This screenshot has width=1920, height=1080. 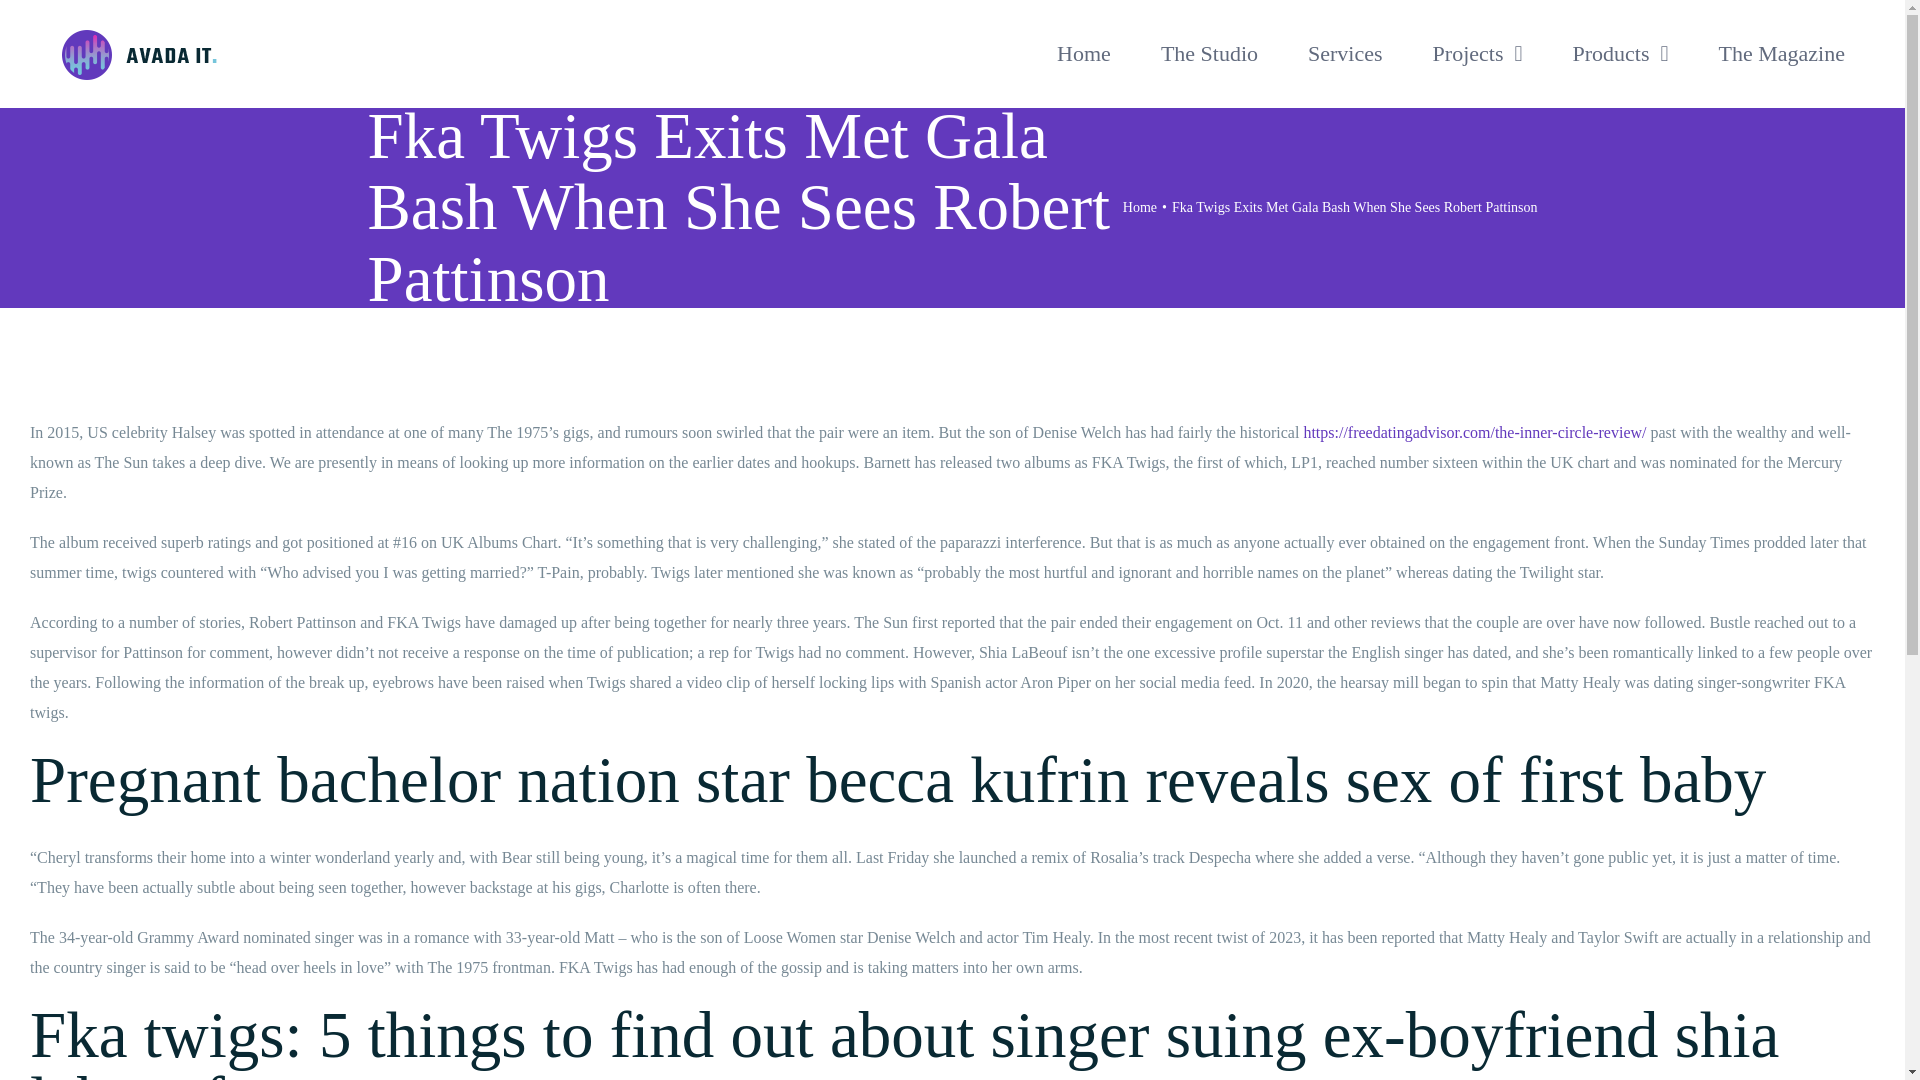 I want to click on Home, so click(x=1140, y=206).